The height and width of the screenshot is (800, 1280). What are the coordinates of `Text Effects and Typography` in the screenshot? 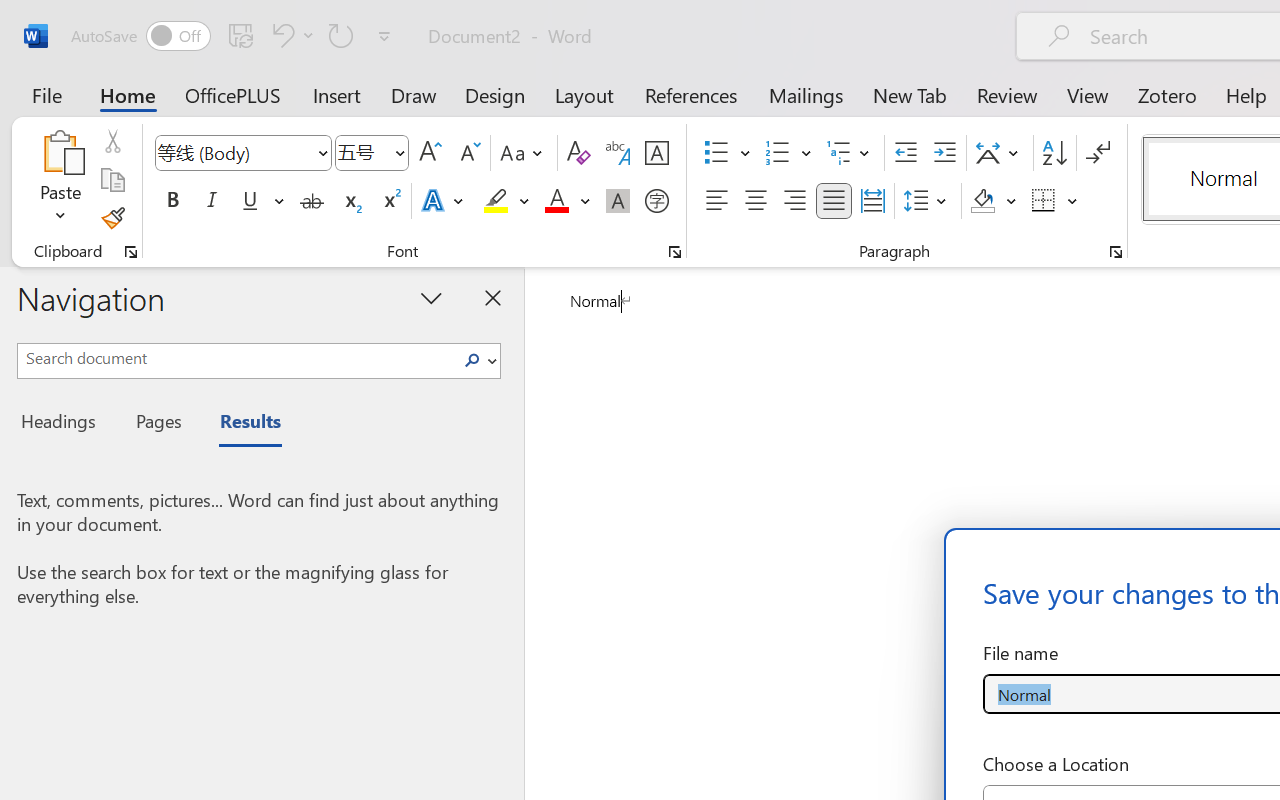 It's located at (444, 201).